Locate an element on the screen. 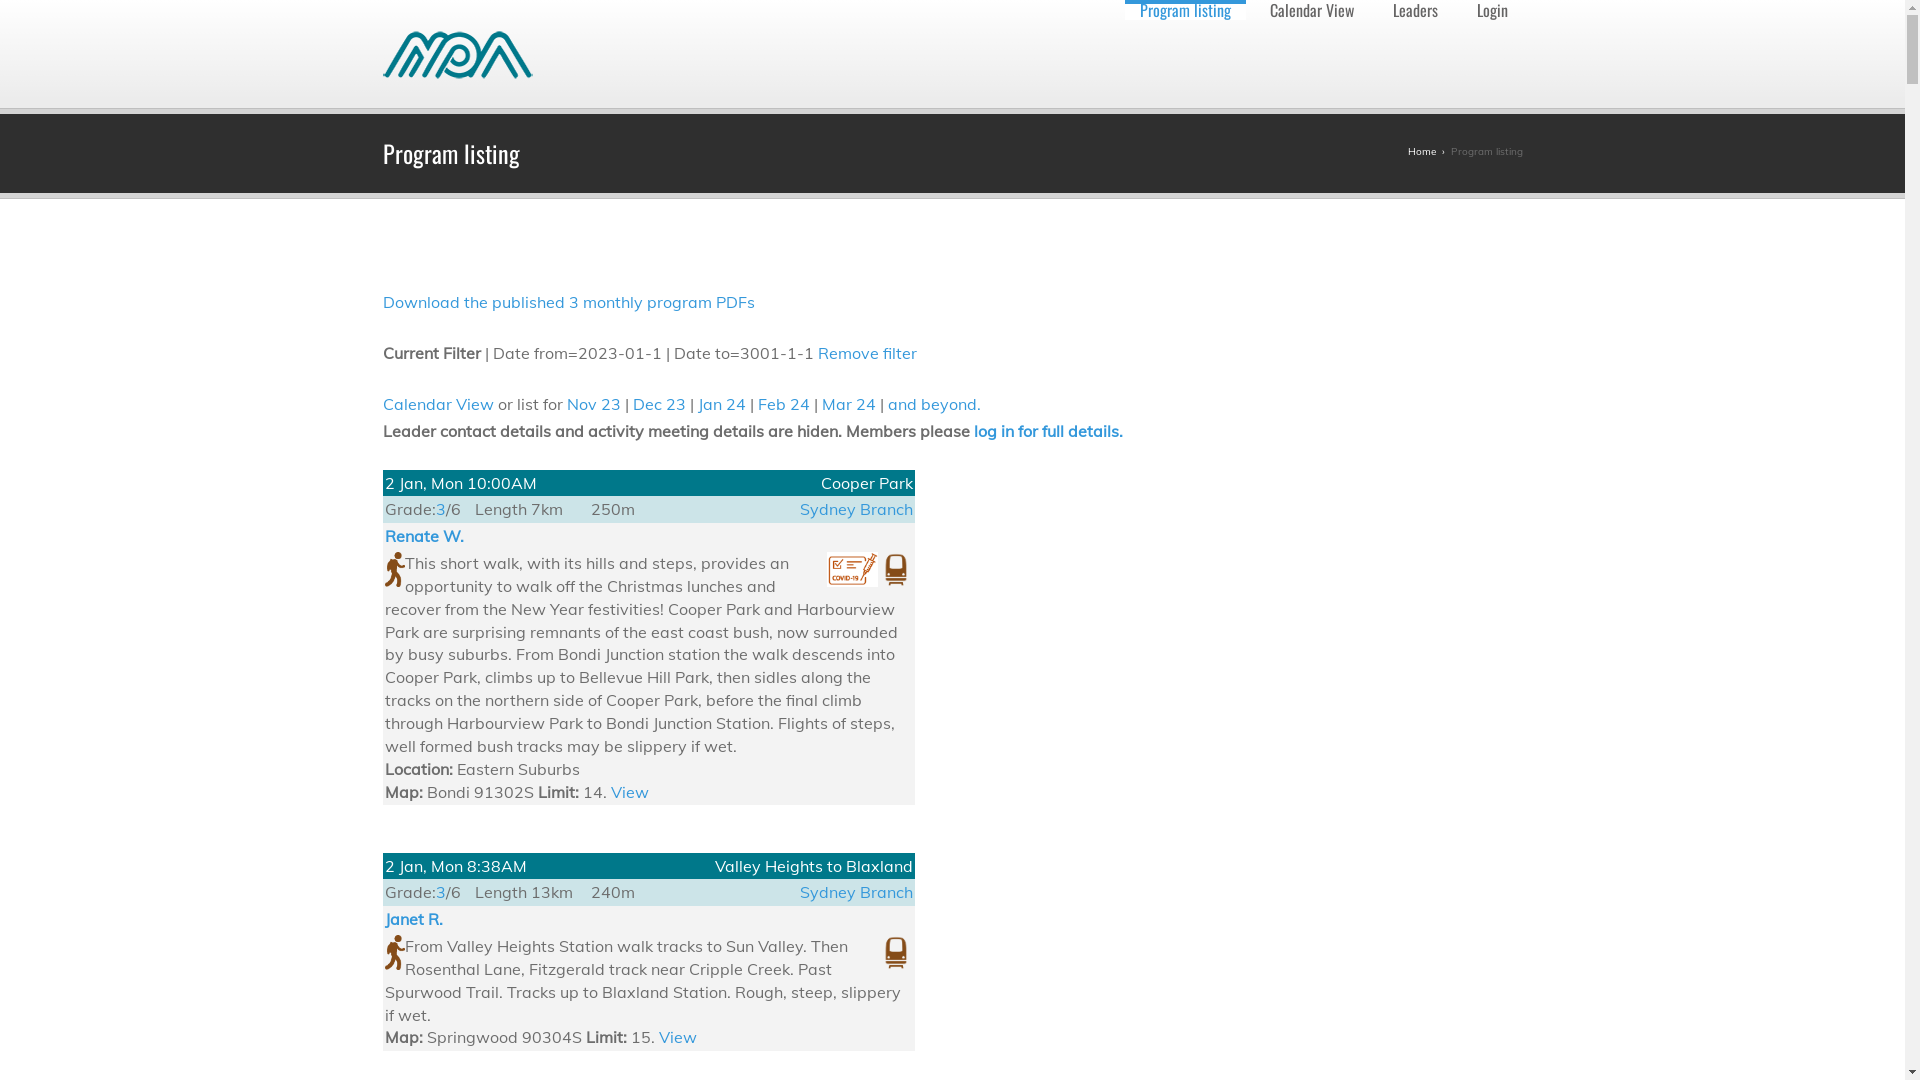  Sydney Branch is located at coordinates (856, 509).